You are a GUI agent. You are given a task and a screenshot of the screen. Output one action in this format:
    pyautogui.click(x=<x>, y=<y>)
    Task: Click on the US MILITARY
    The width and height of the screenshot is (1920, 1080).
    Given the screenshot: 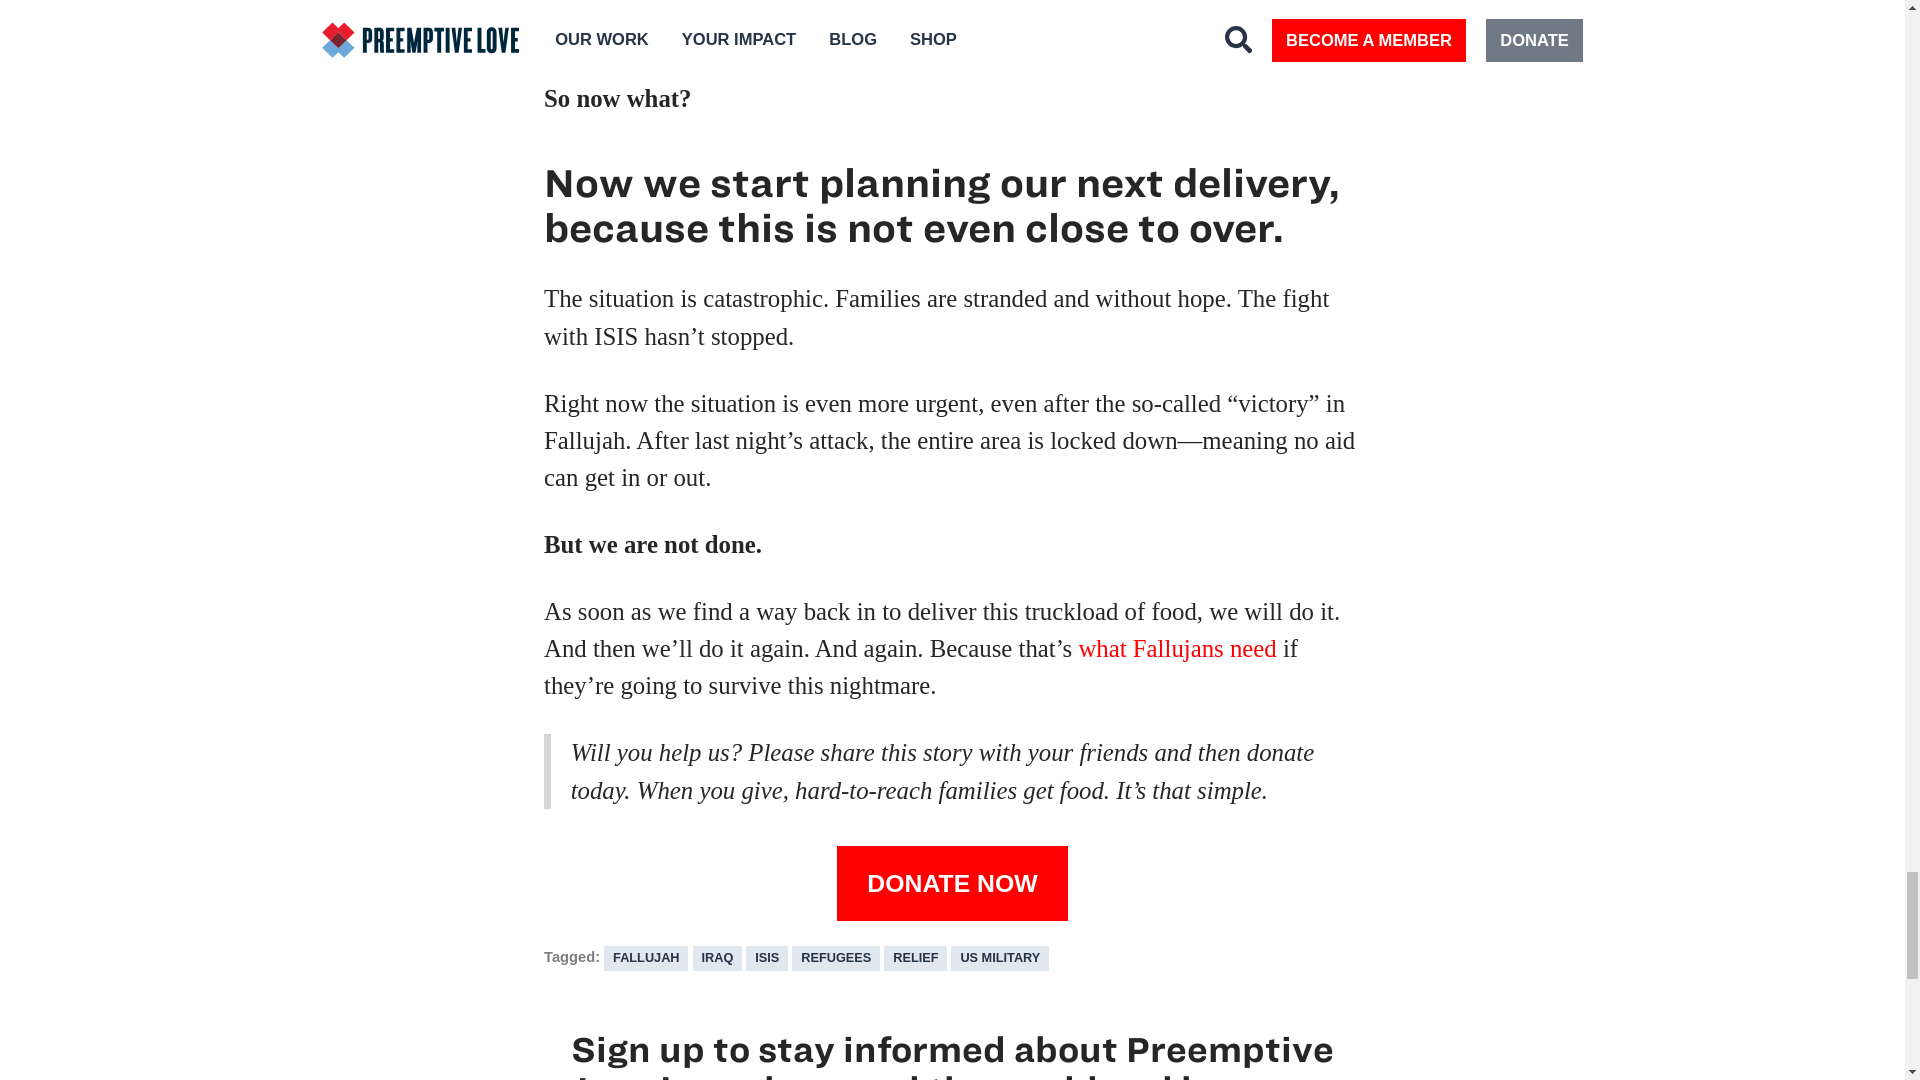 What is the action you would take?
    pyautogui.click(x=999, y=958)
    